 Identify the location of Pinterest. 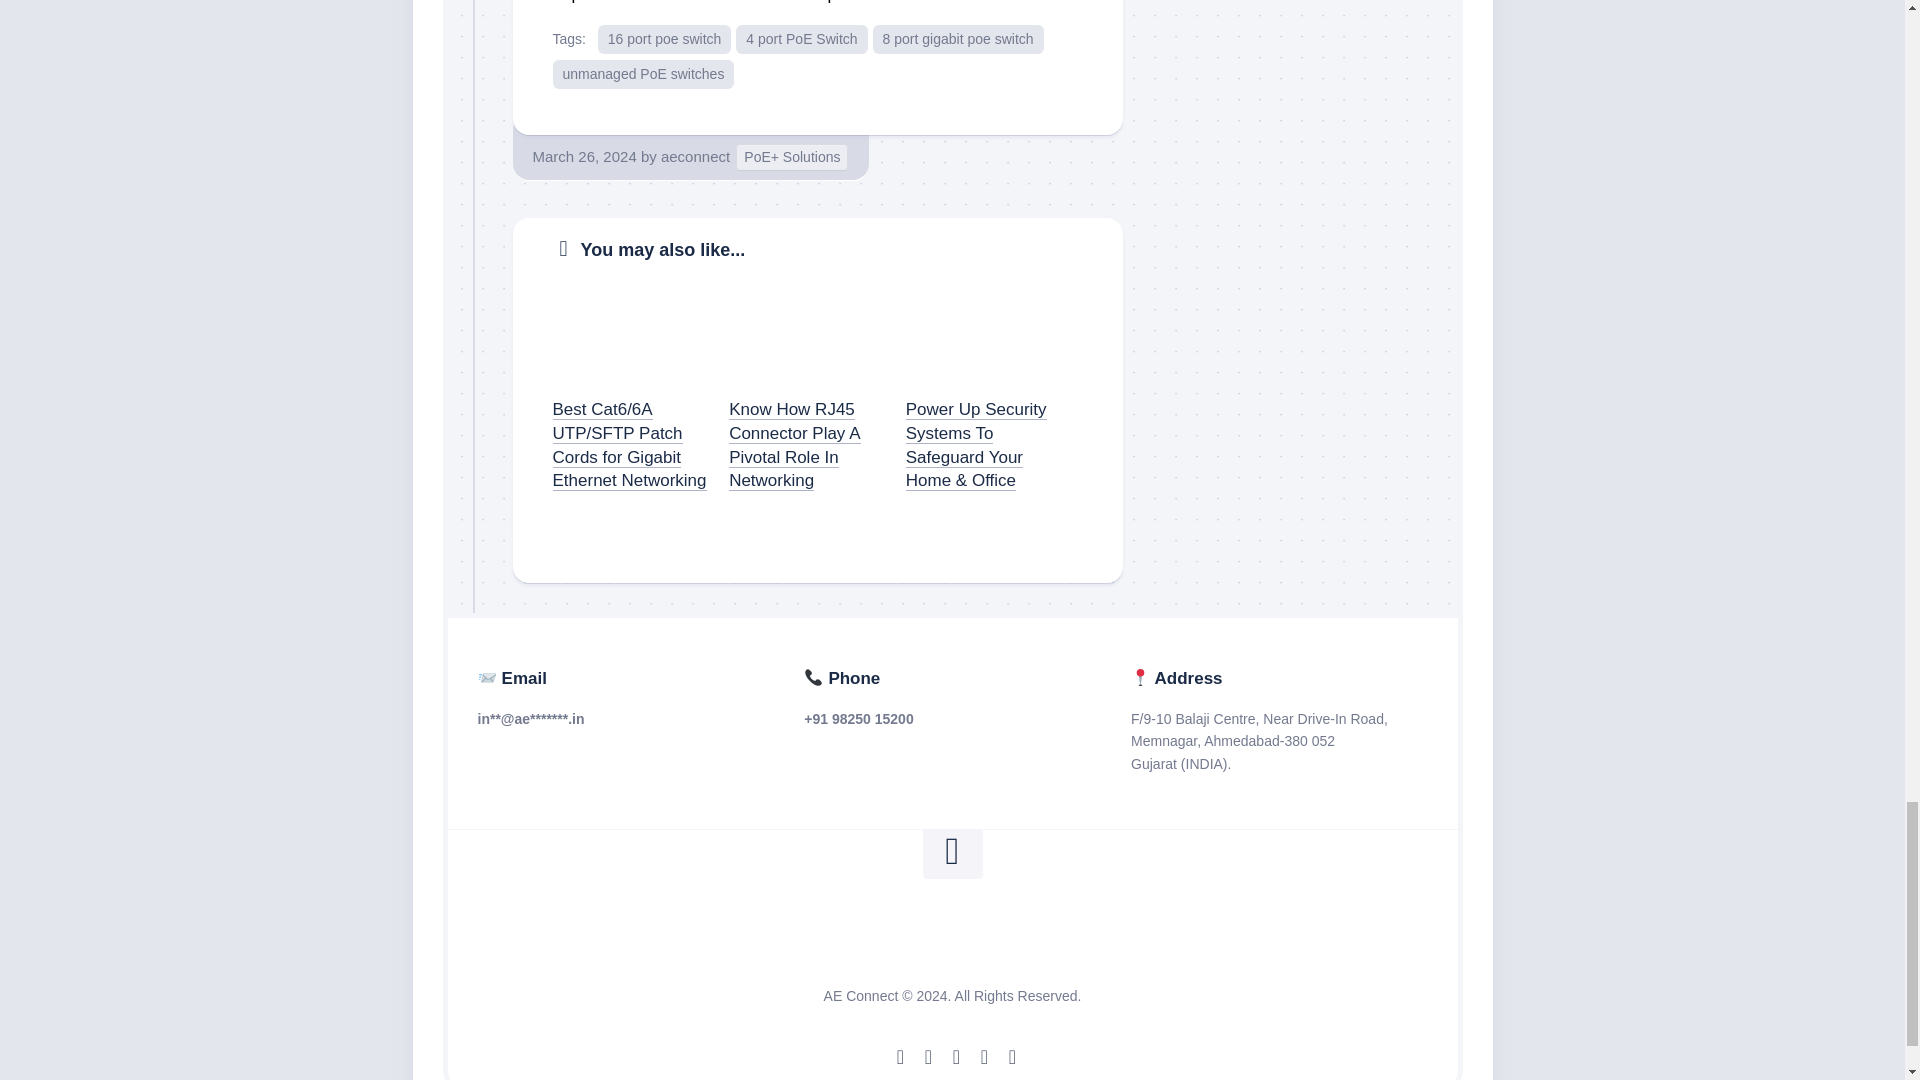
(1012, 1056).